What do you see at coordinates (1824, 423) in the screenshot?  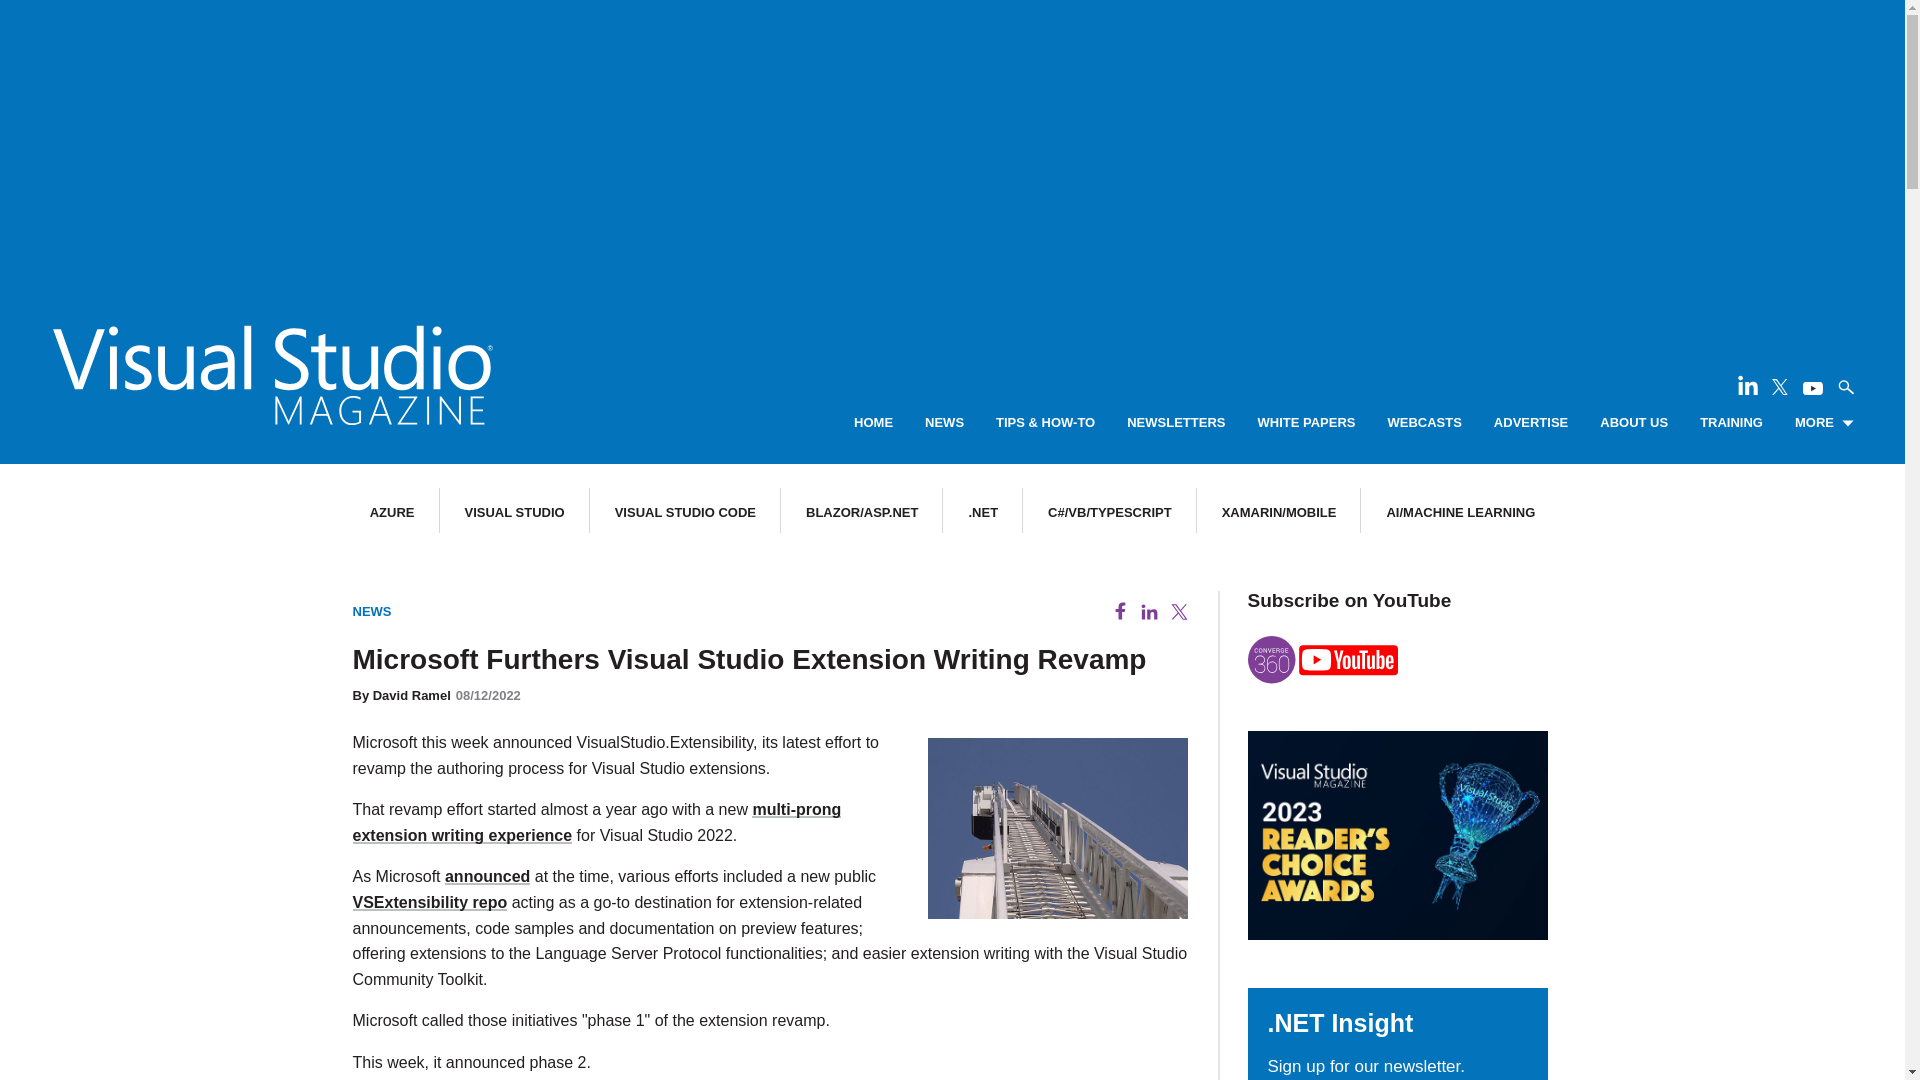 I see `MORE` at bounding box center [1824, 423].